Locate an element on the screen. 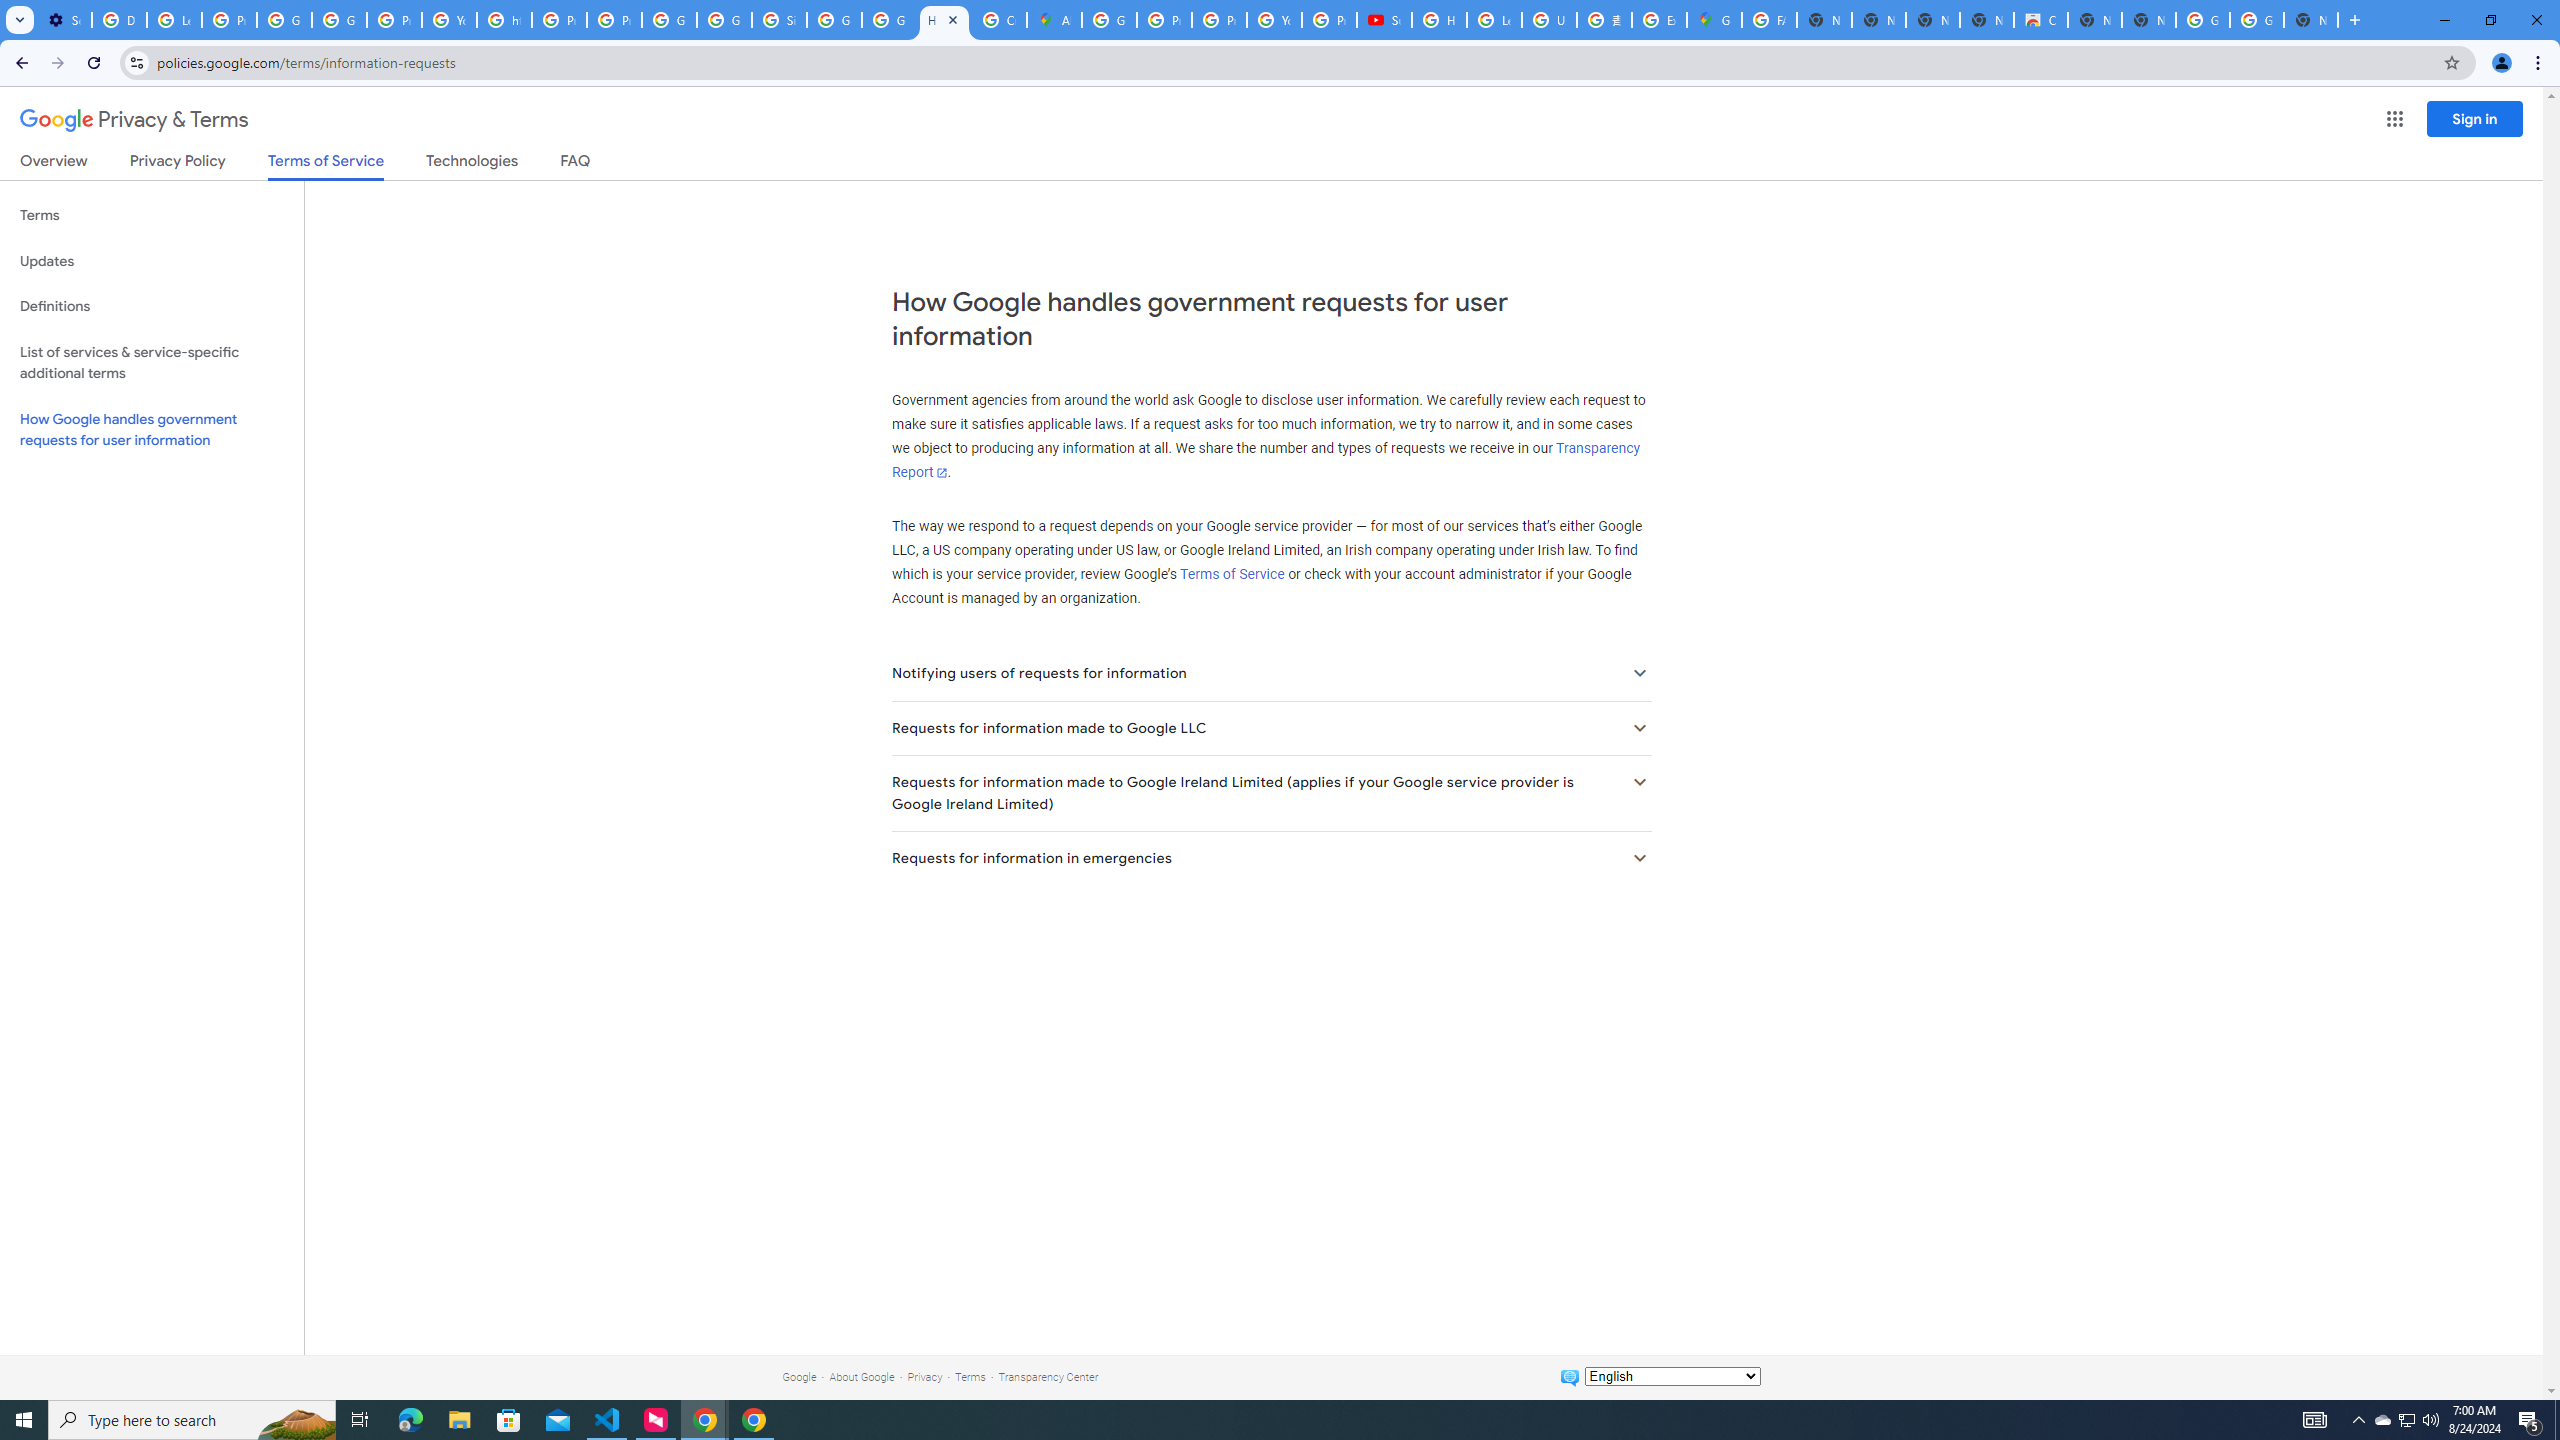  Delete photos & videos - Computer - Google Photos Help is located at coordinates (118, 20).